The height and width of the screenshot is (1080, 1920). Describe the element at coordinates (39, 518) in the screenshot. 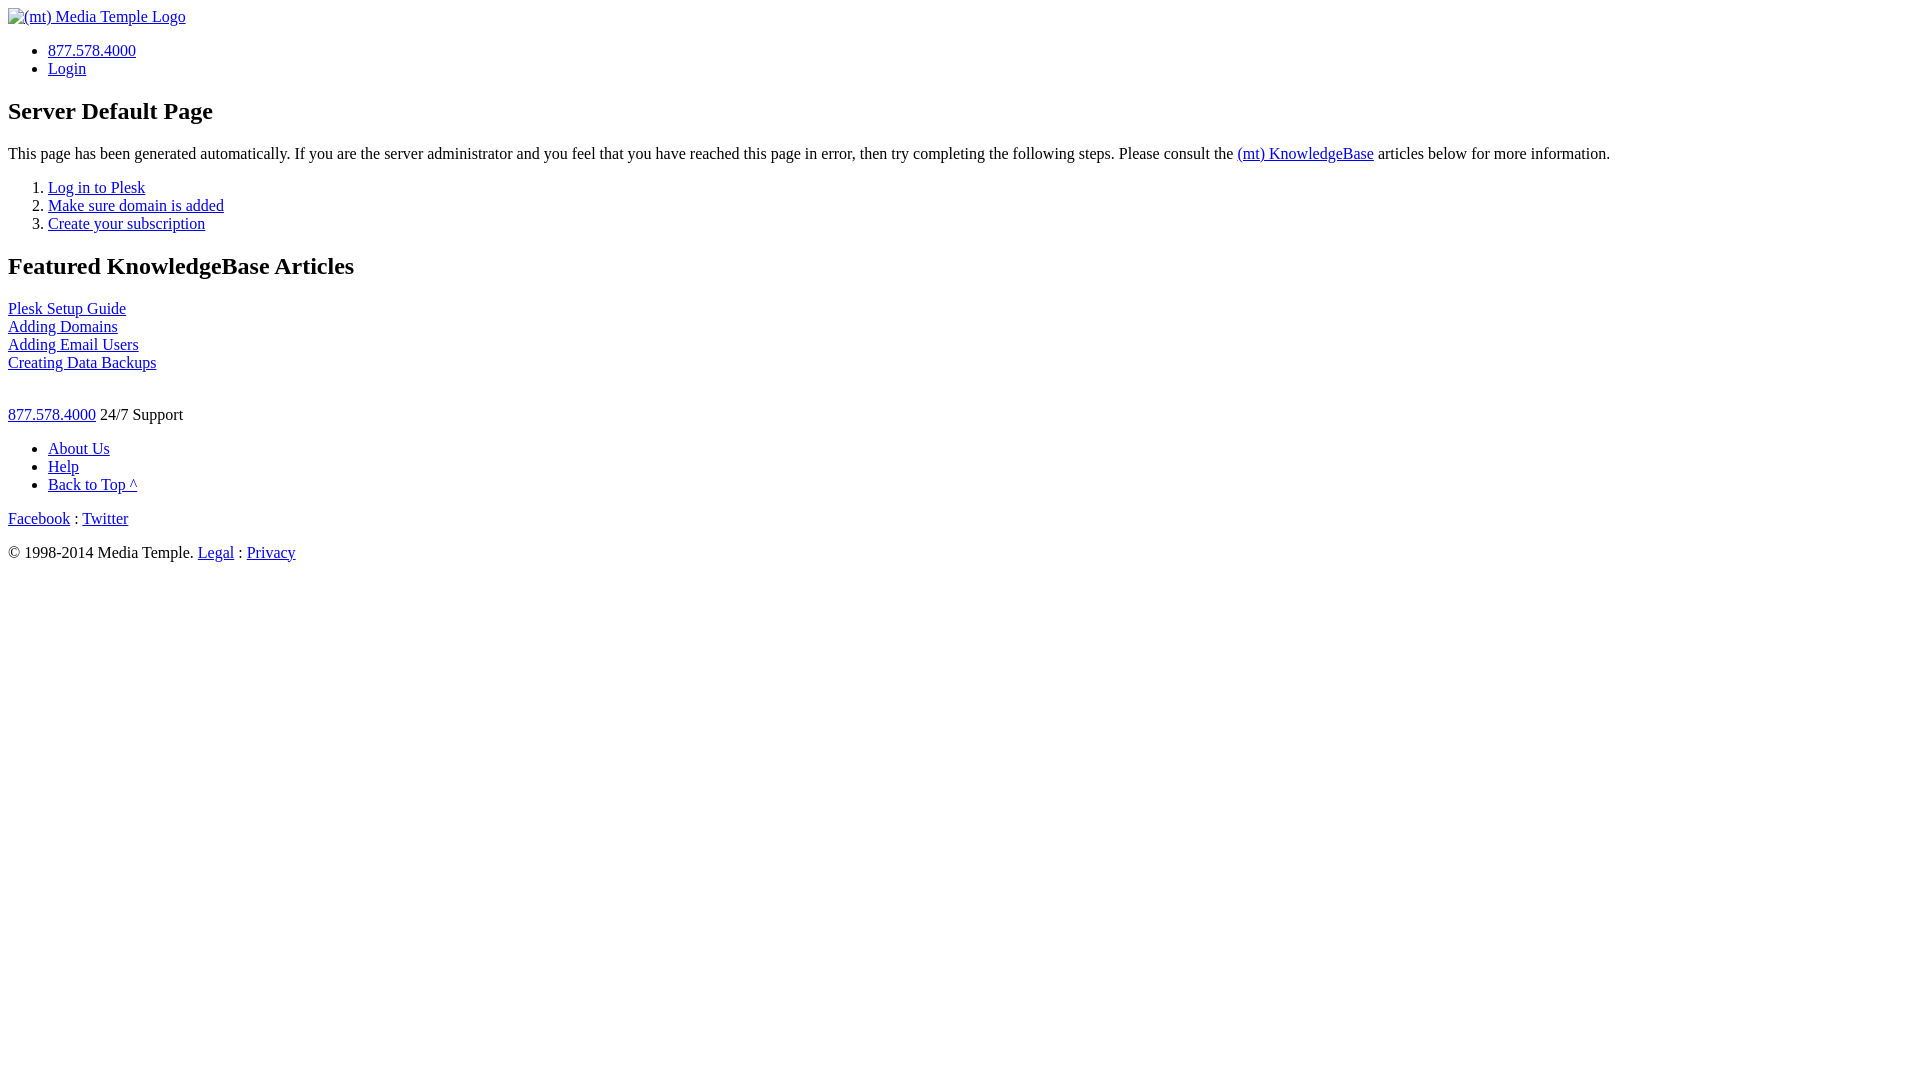

I see `Facebook` at that location.